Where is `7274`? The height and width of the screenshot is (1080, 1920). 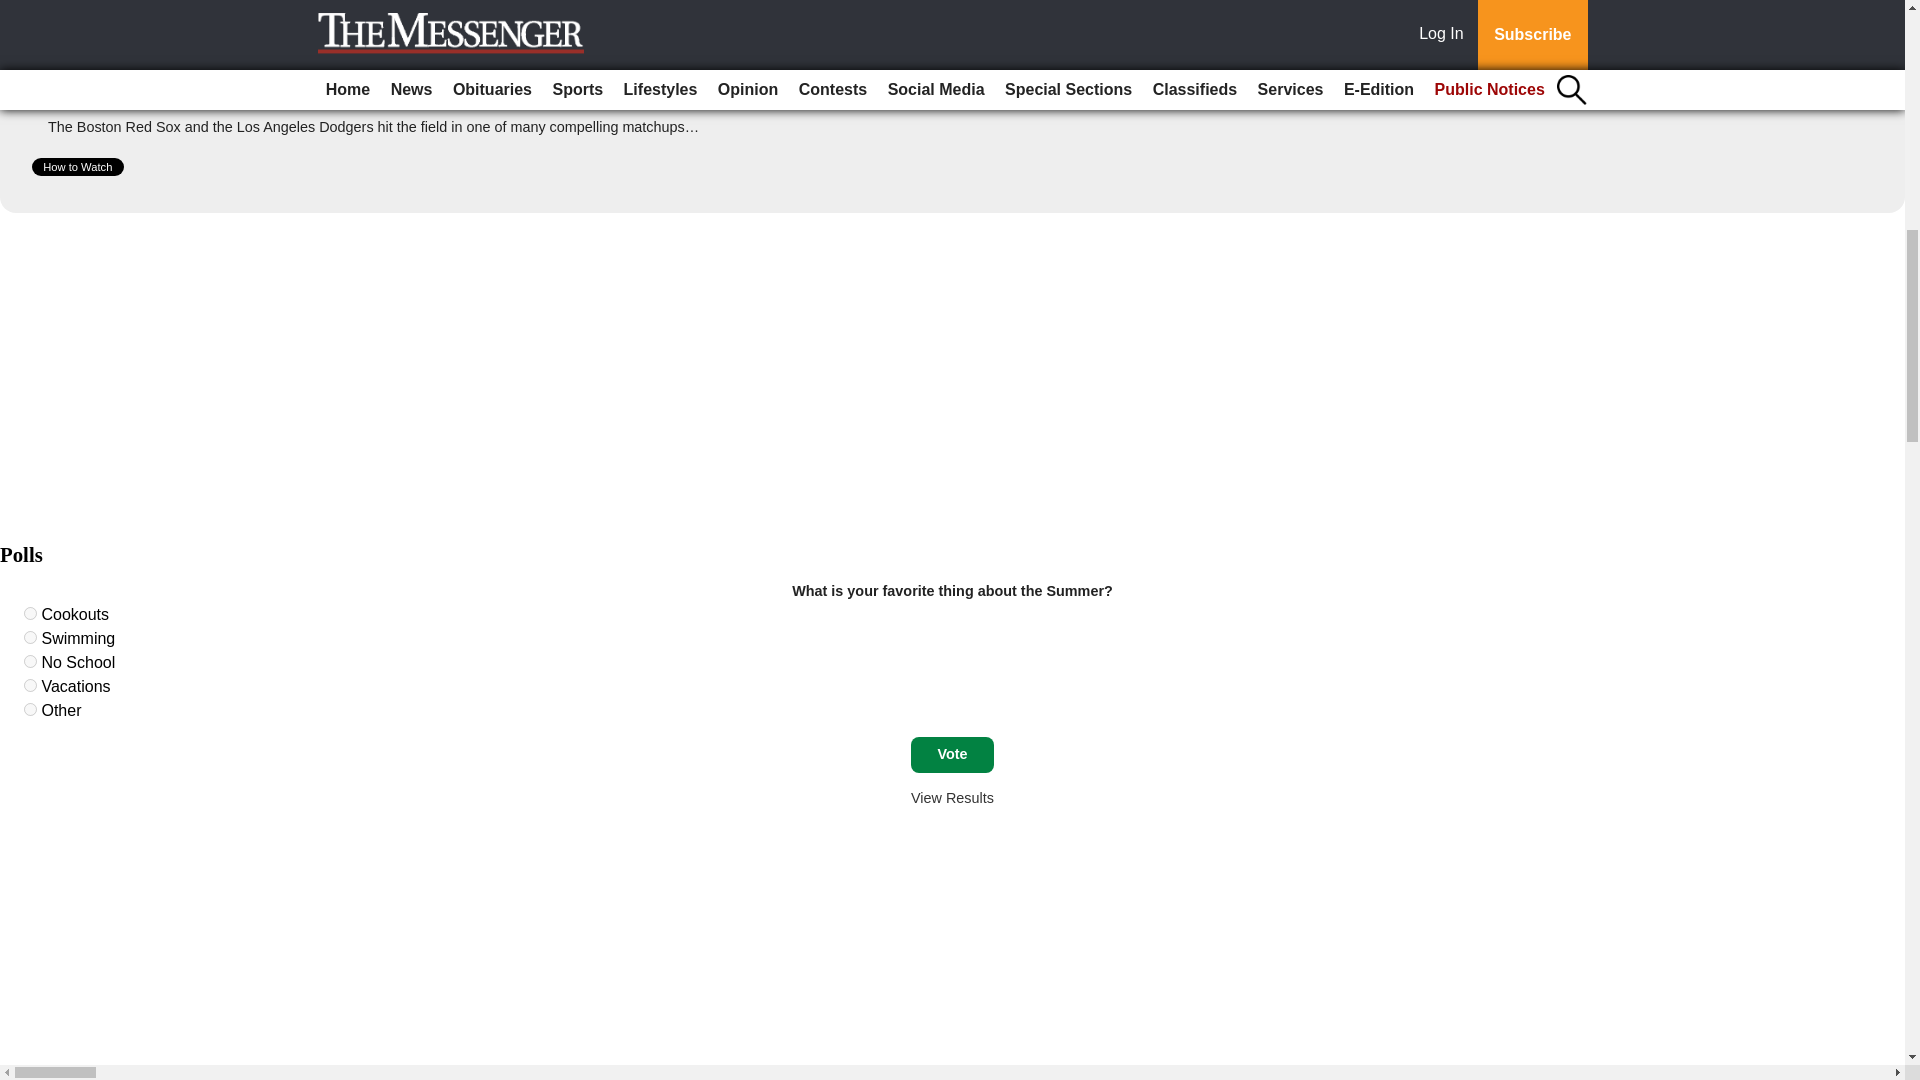
7274 is located at coordinates (30, 612).